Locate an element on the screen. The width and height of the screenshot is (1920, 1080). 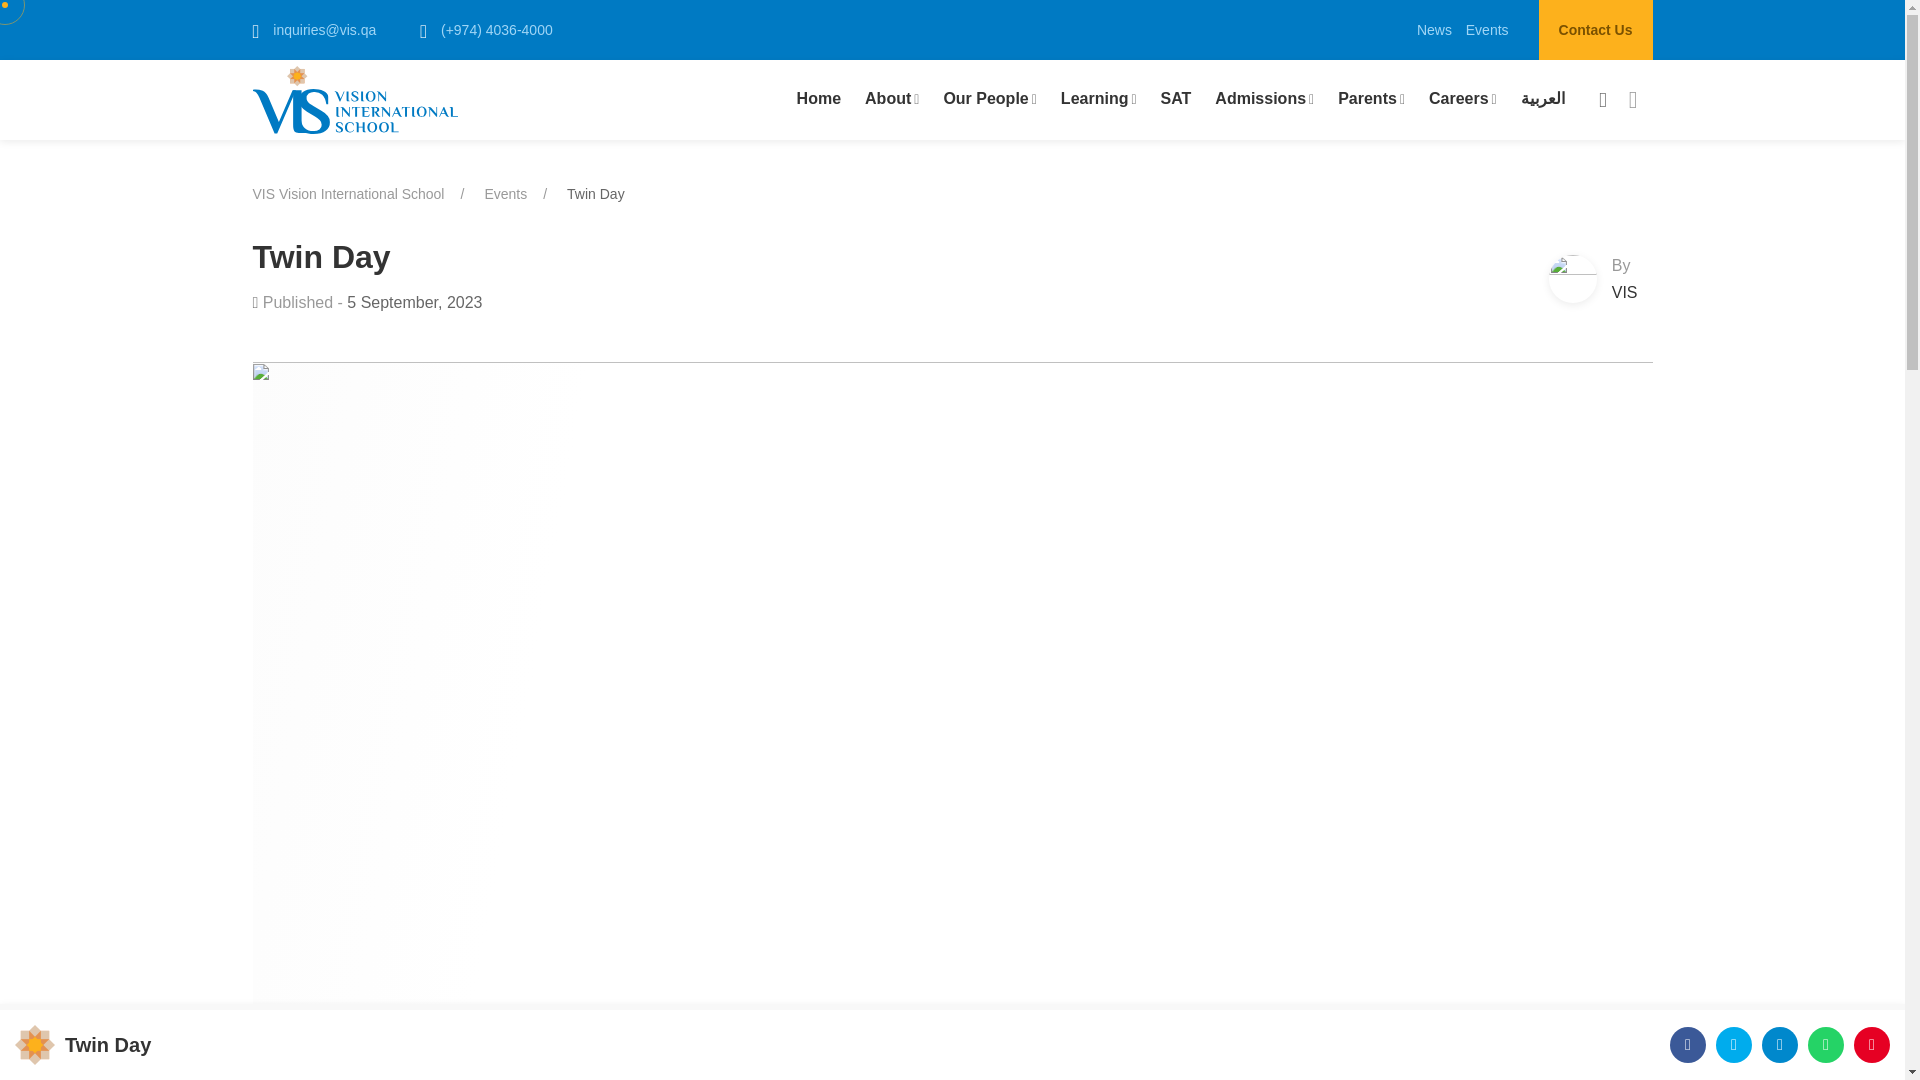
Share by Email is located at coordinates (1872, 1044).